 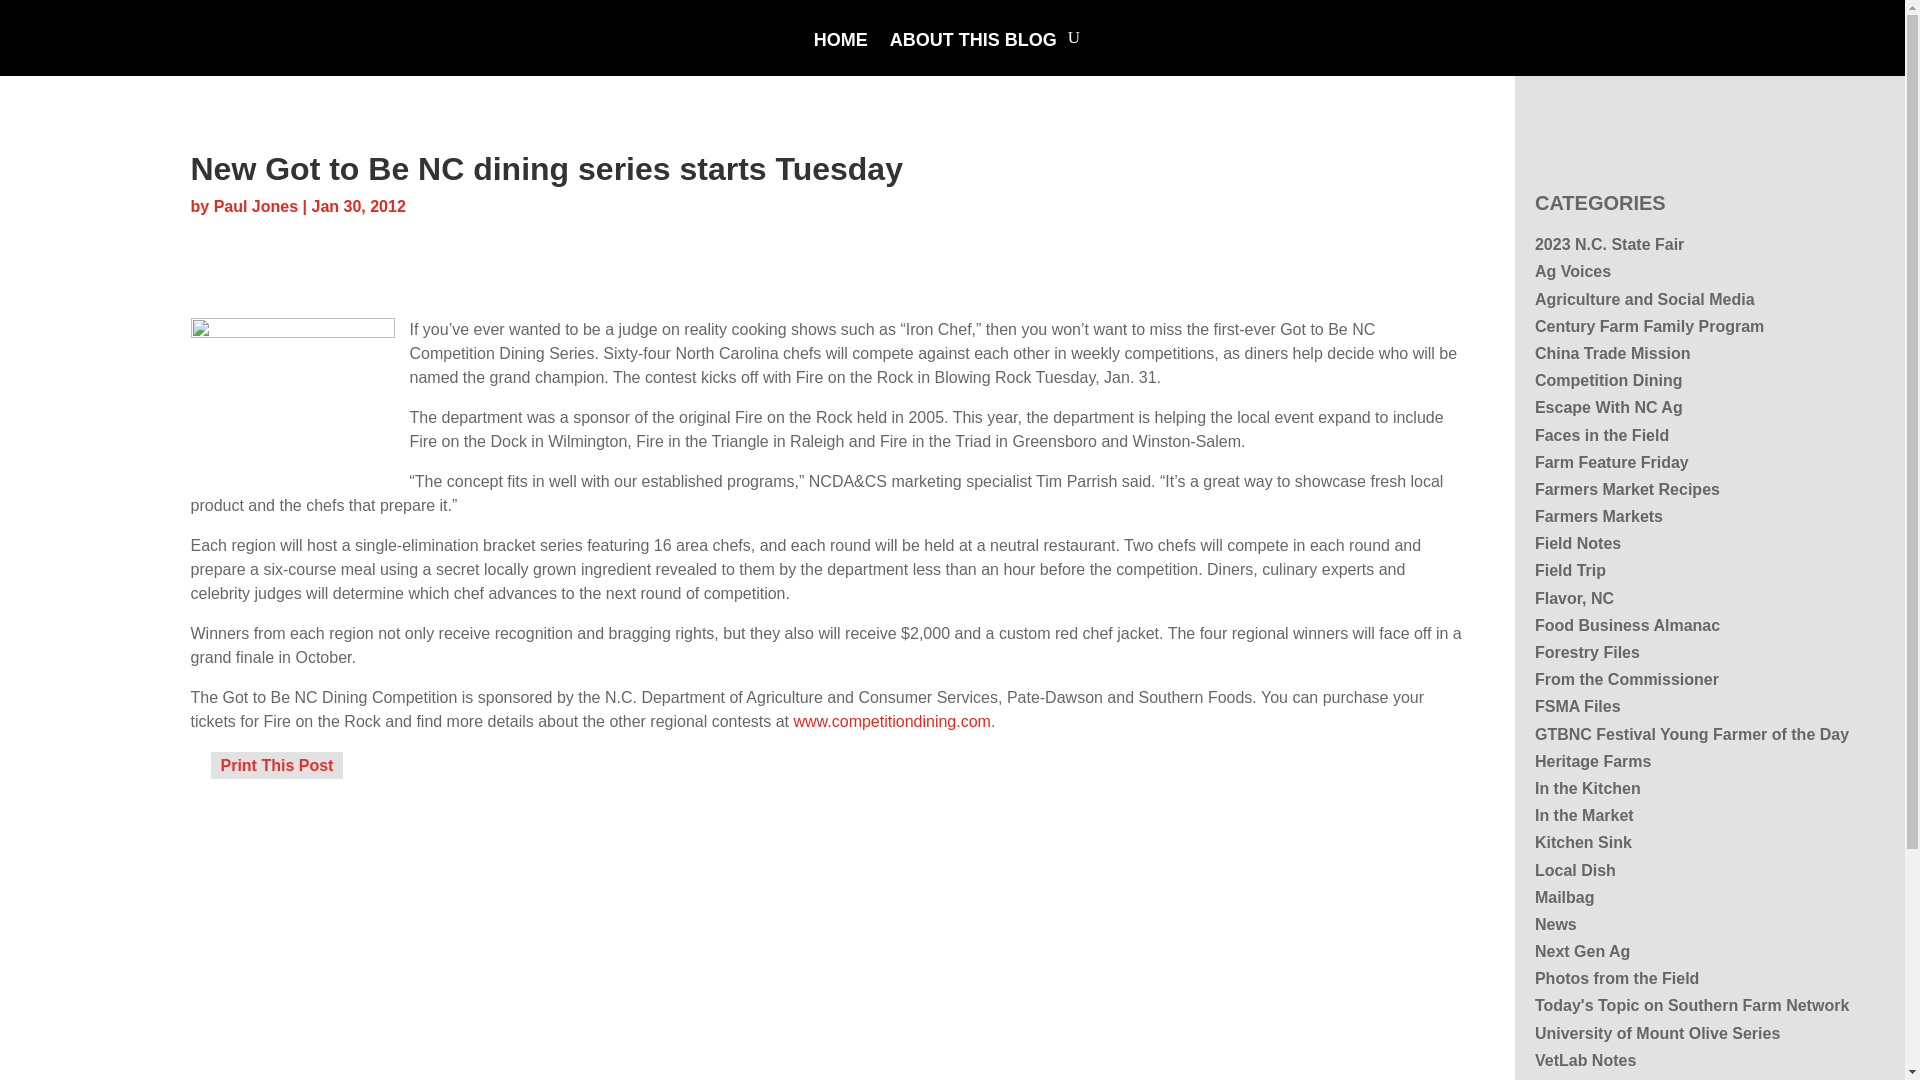 What do you see at coordinates (892, 720) in the screenshot?
I see `www.competitiondining.com` at bounding box center [892, 720].